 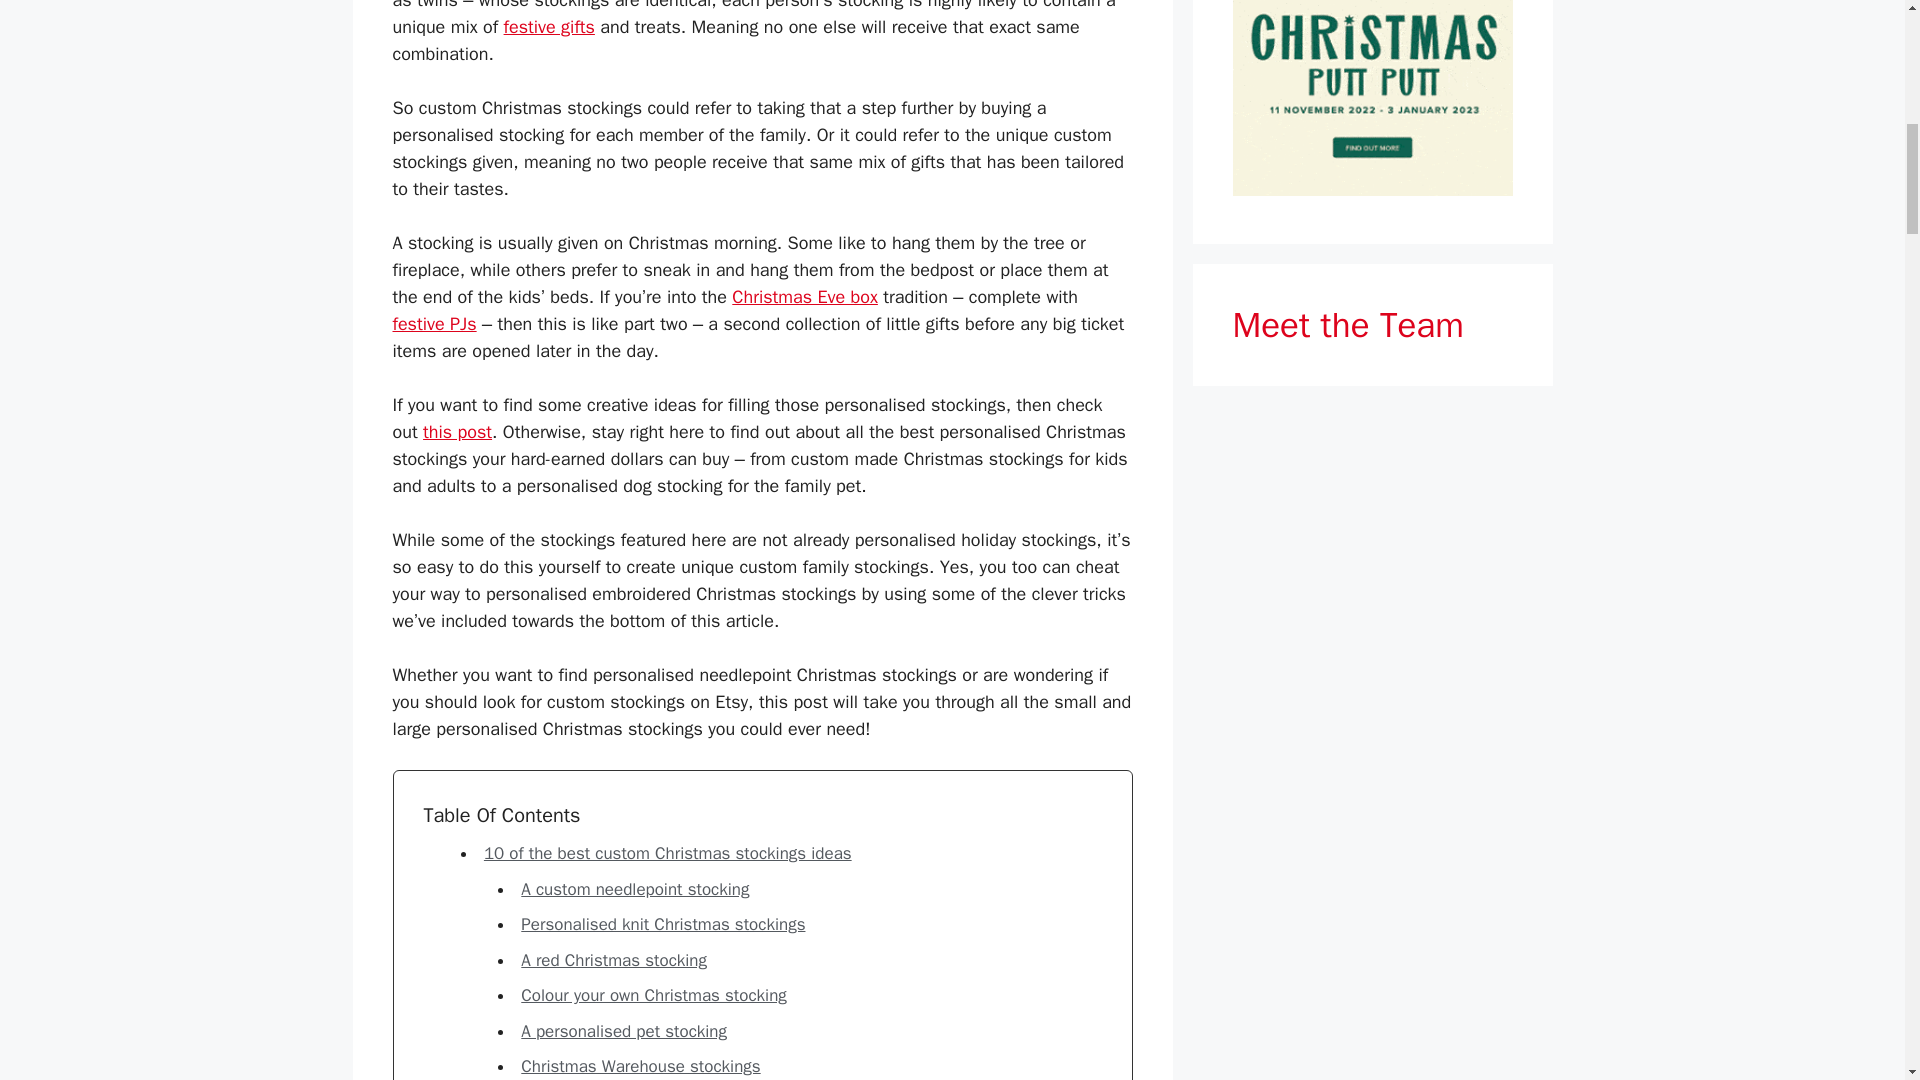 I want to click on Christmas Warehouse stockings, so click(x=640, y=1066).